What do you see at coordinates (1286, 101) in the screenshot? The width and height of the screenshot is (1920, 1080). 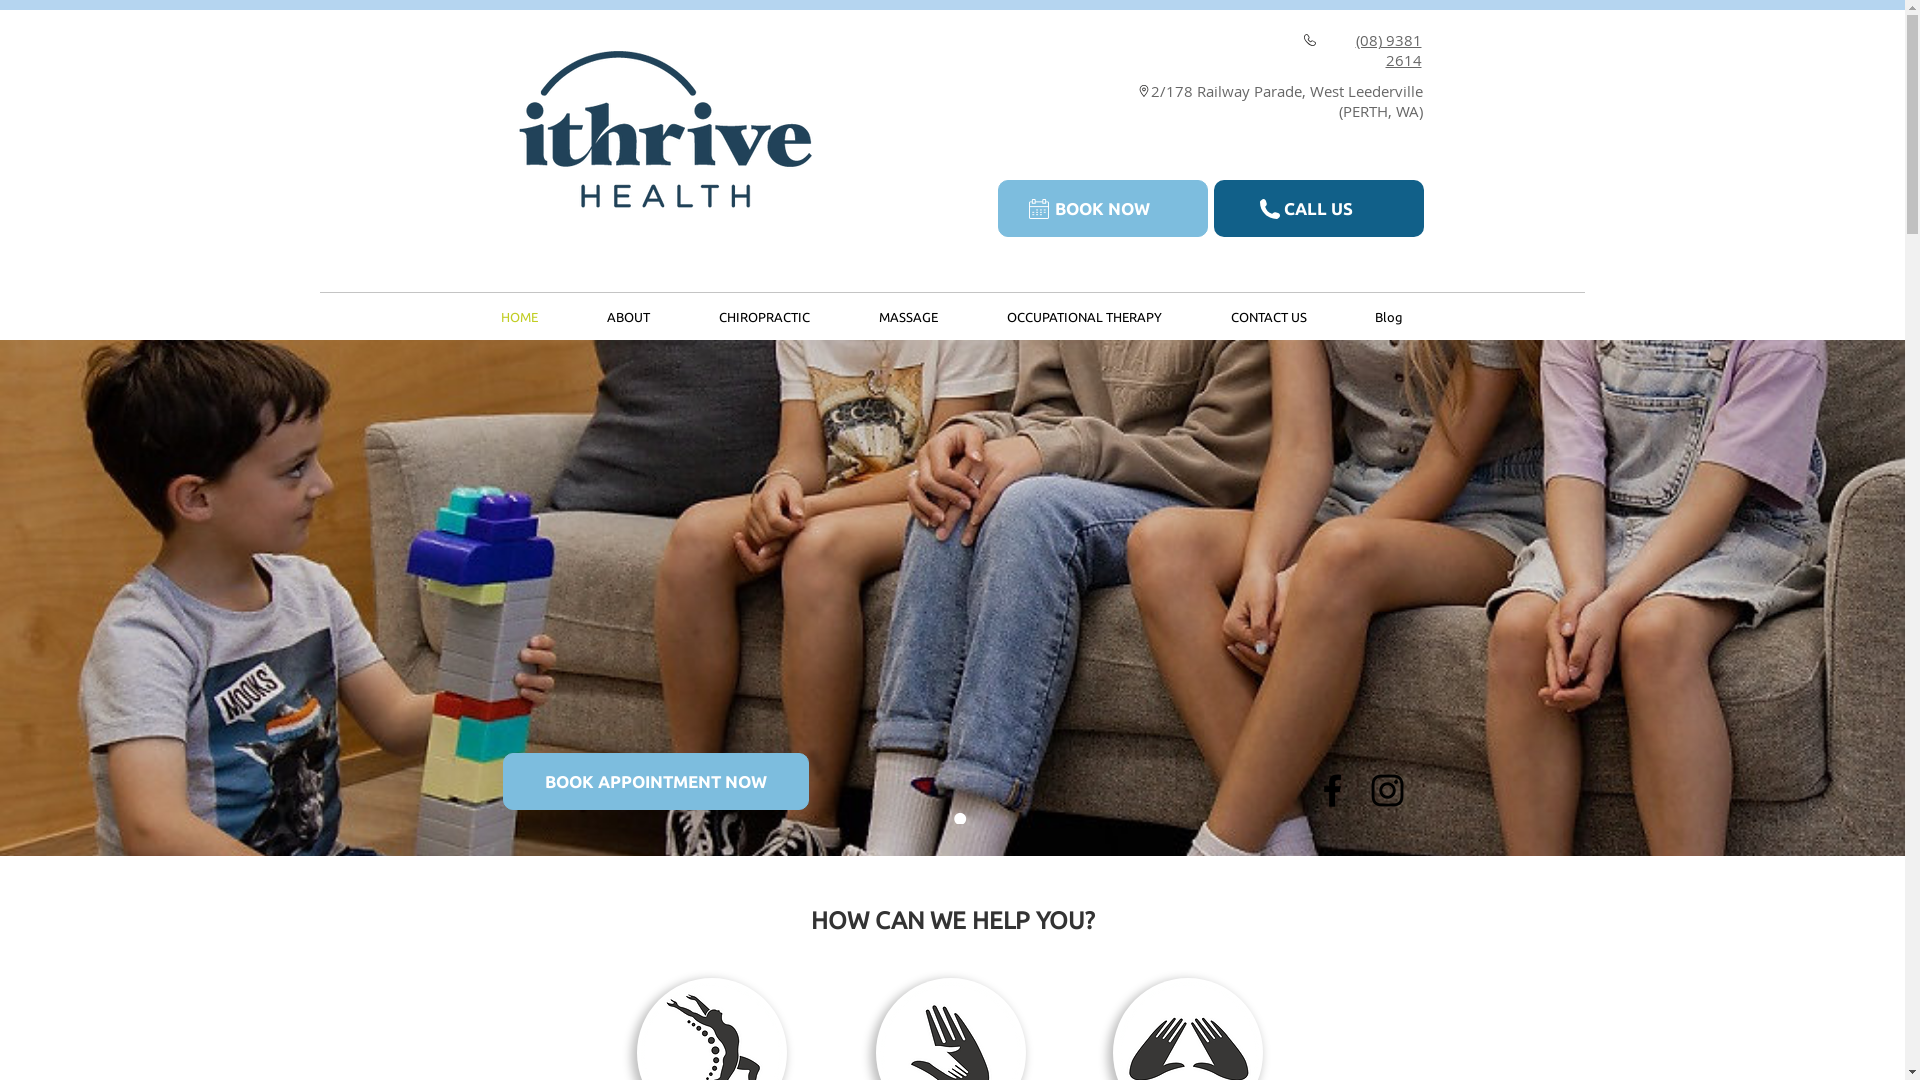 I see `2/178 Railway Parade, West Leederville (PERTH, WA)` at bounding box center [1286, 101].